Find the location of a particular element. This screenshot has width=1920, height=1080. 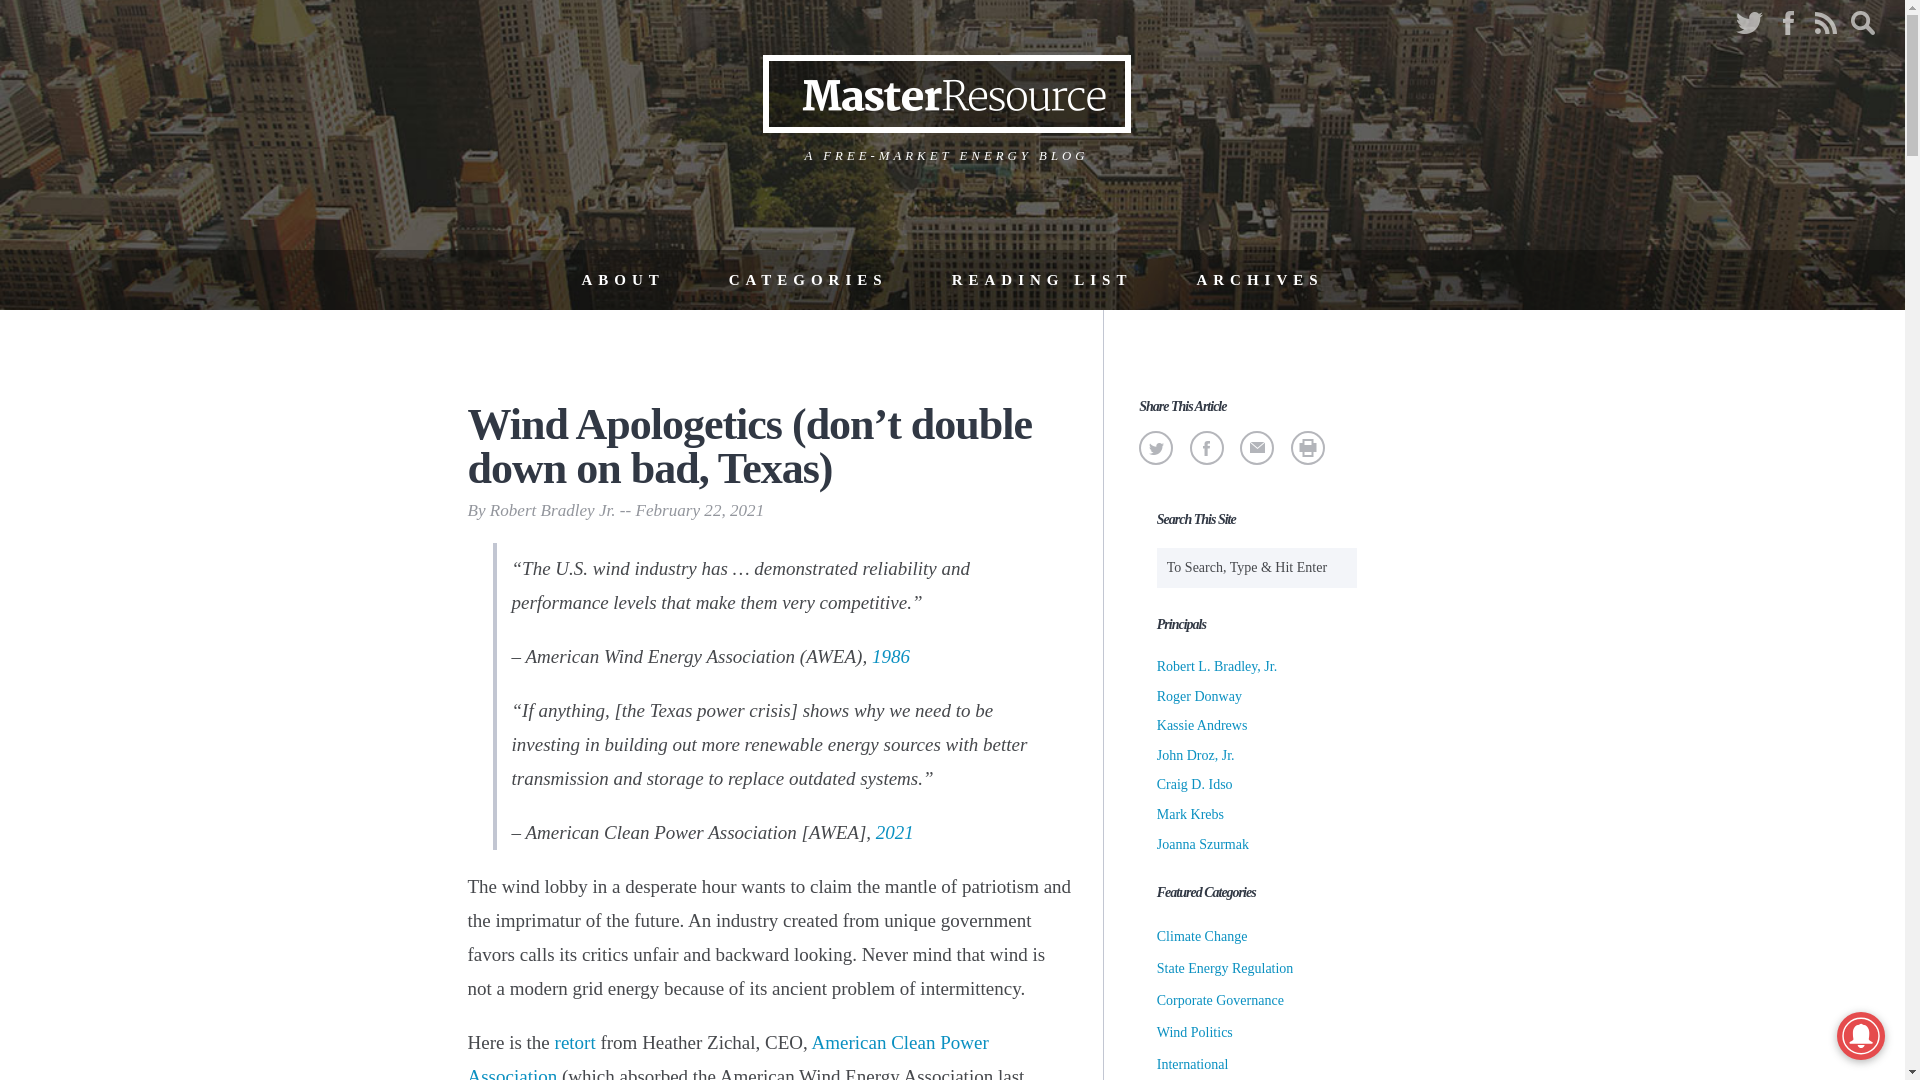

ABOUT is located at coordinates (622, 279).